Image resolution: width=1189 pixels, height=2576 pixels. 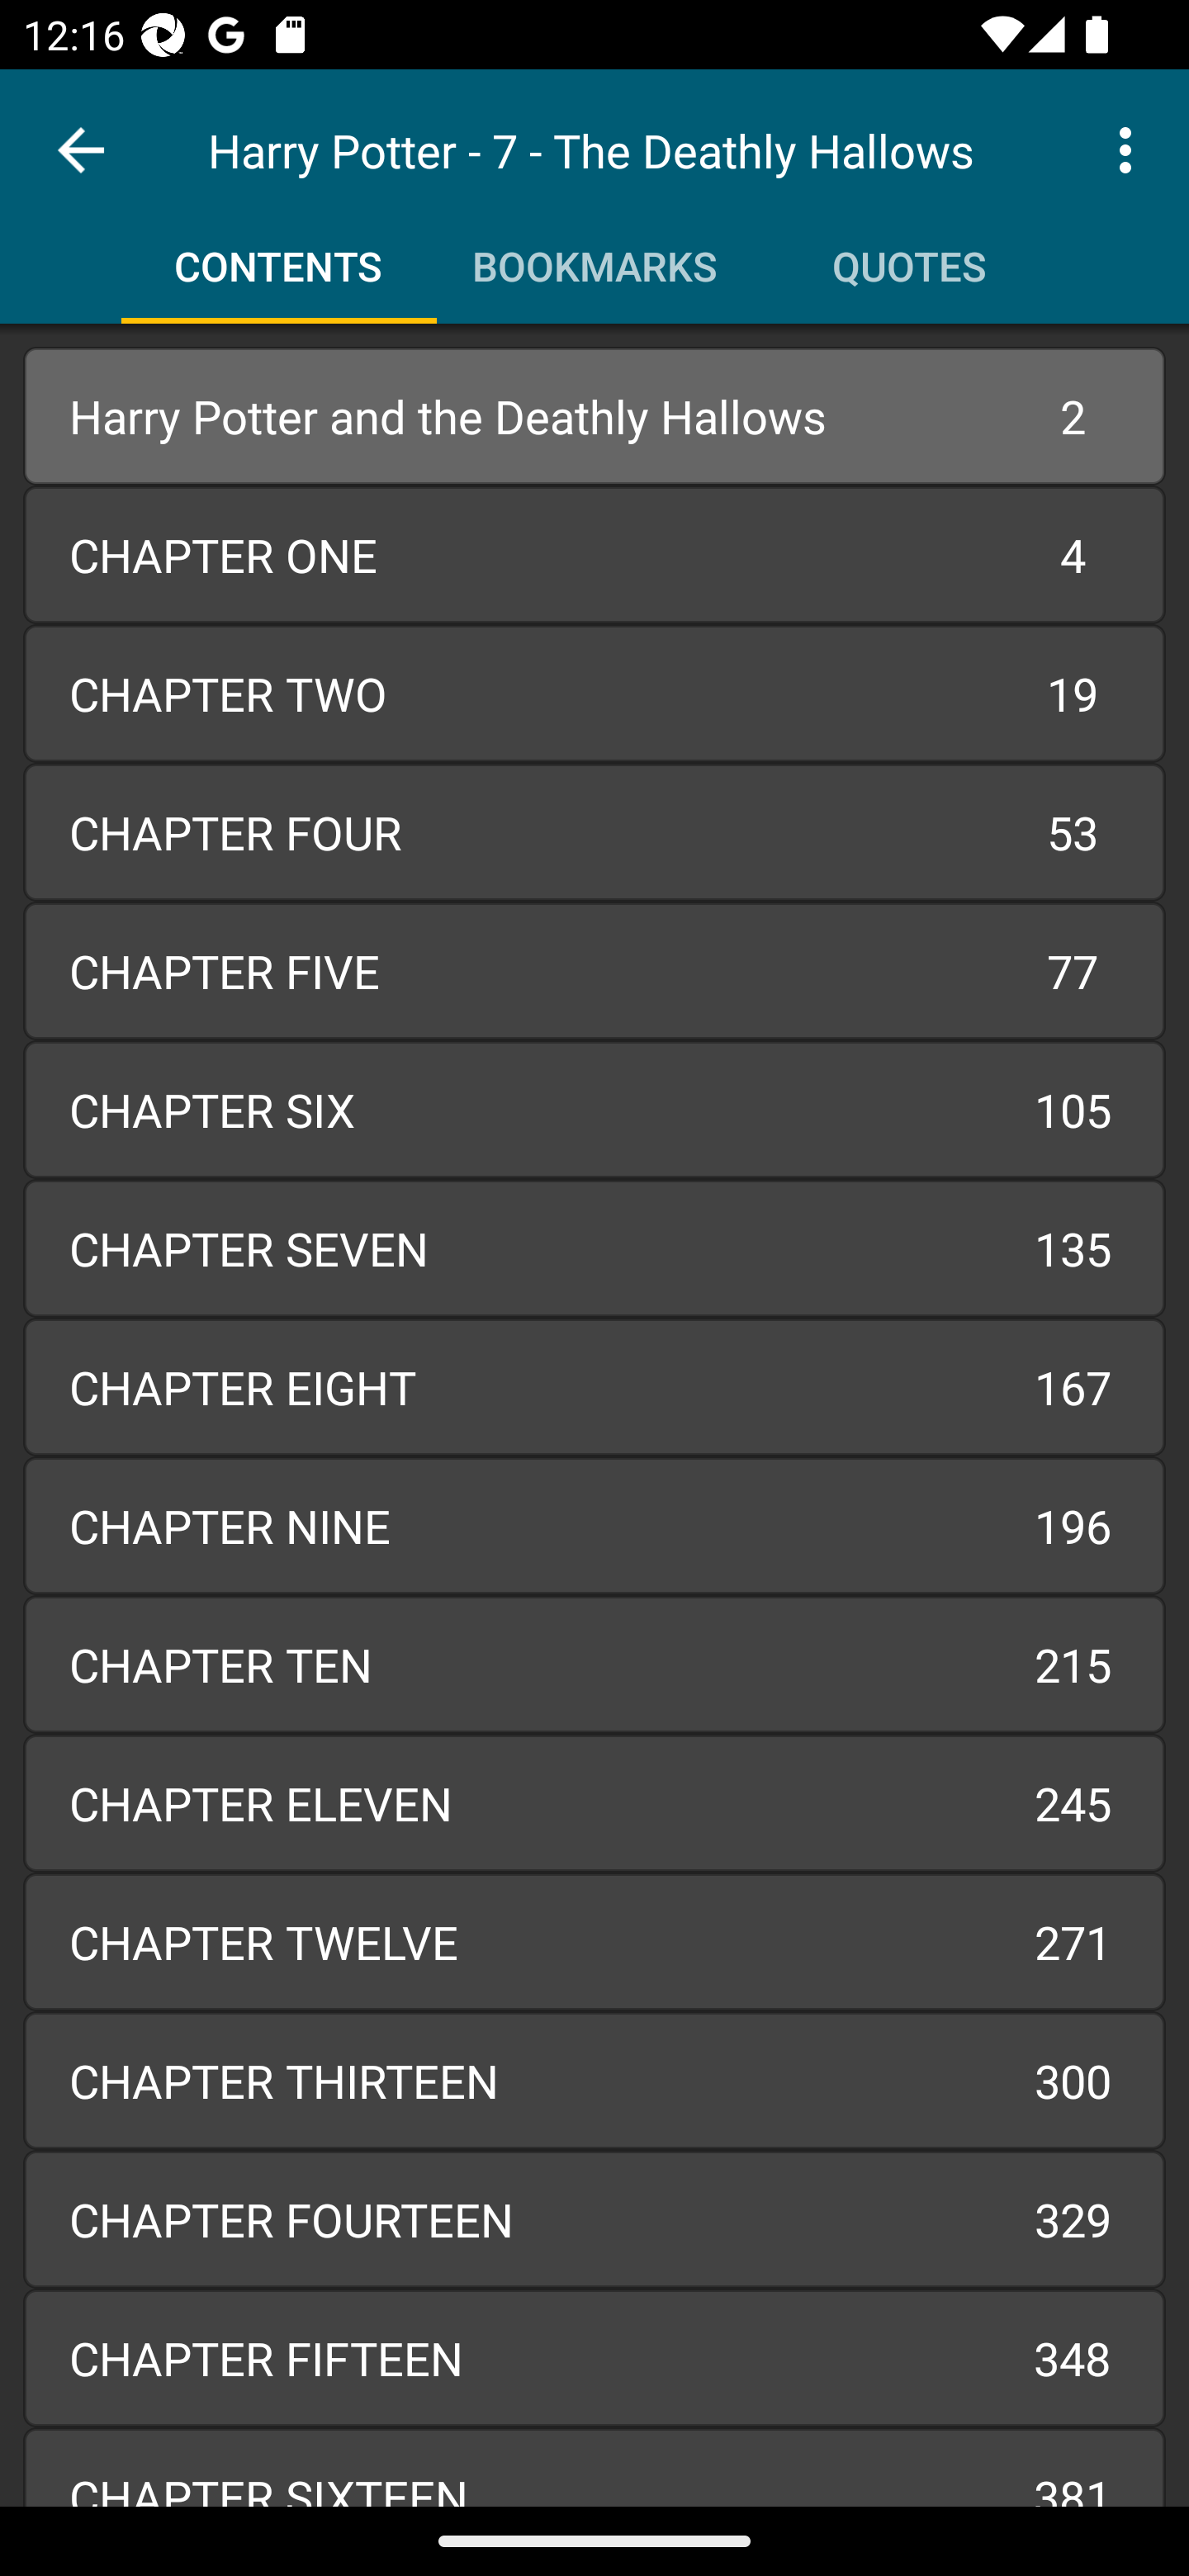 What do you see at coordinates (594, 1110) in the screenshot?
I see `CHAPTER SIX 105` at bounding box center [594, 1110].